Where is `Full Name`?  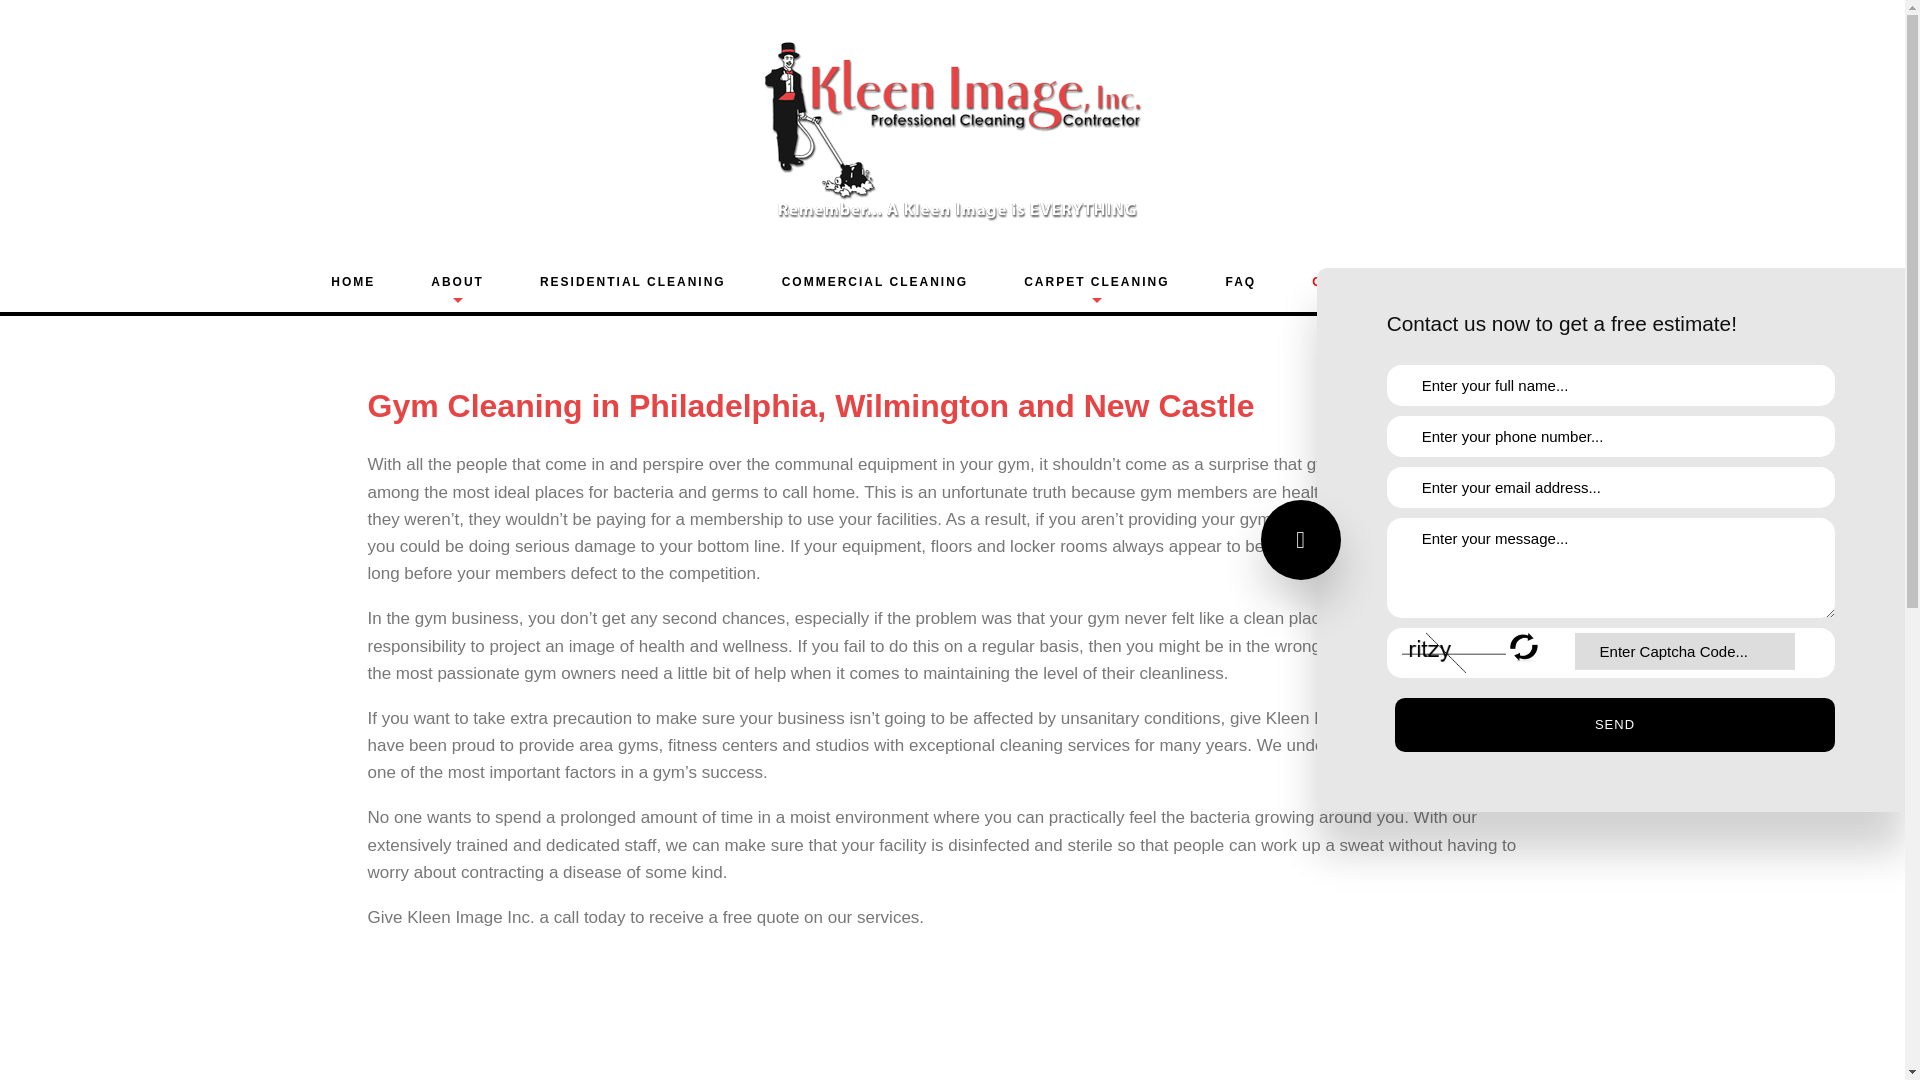 Full Name is located at coordinates (1610, 386).